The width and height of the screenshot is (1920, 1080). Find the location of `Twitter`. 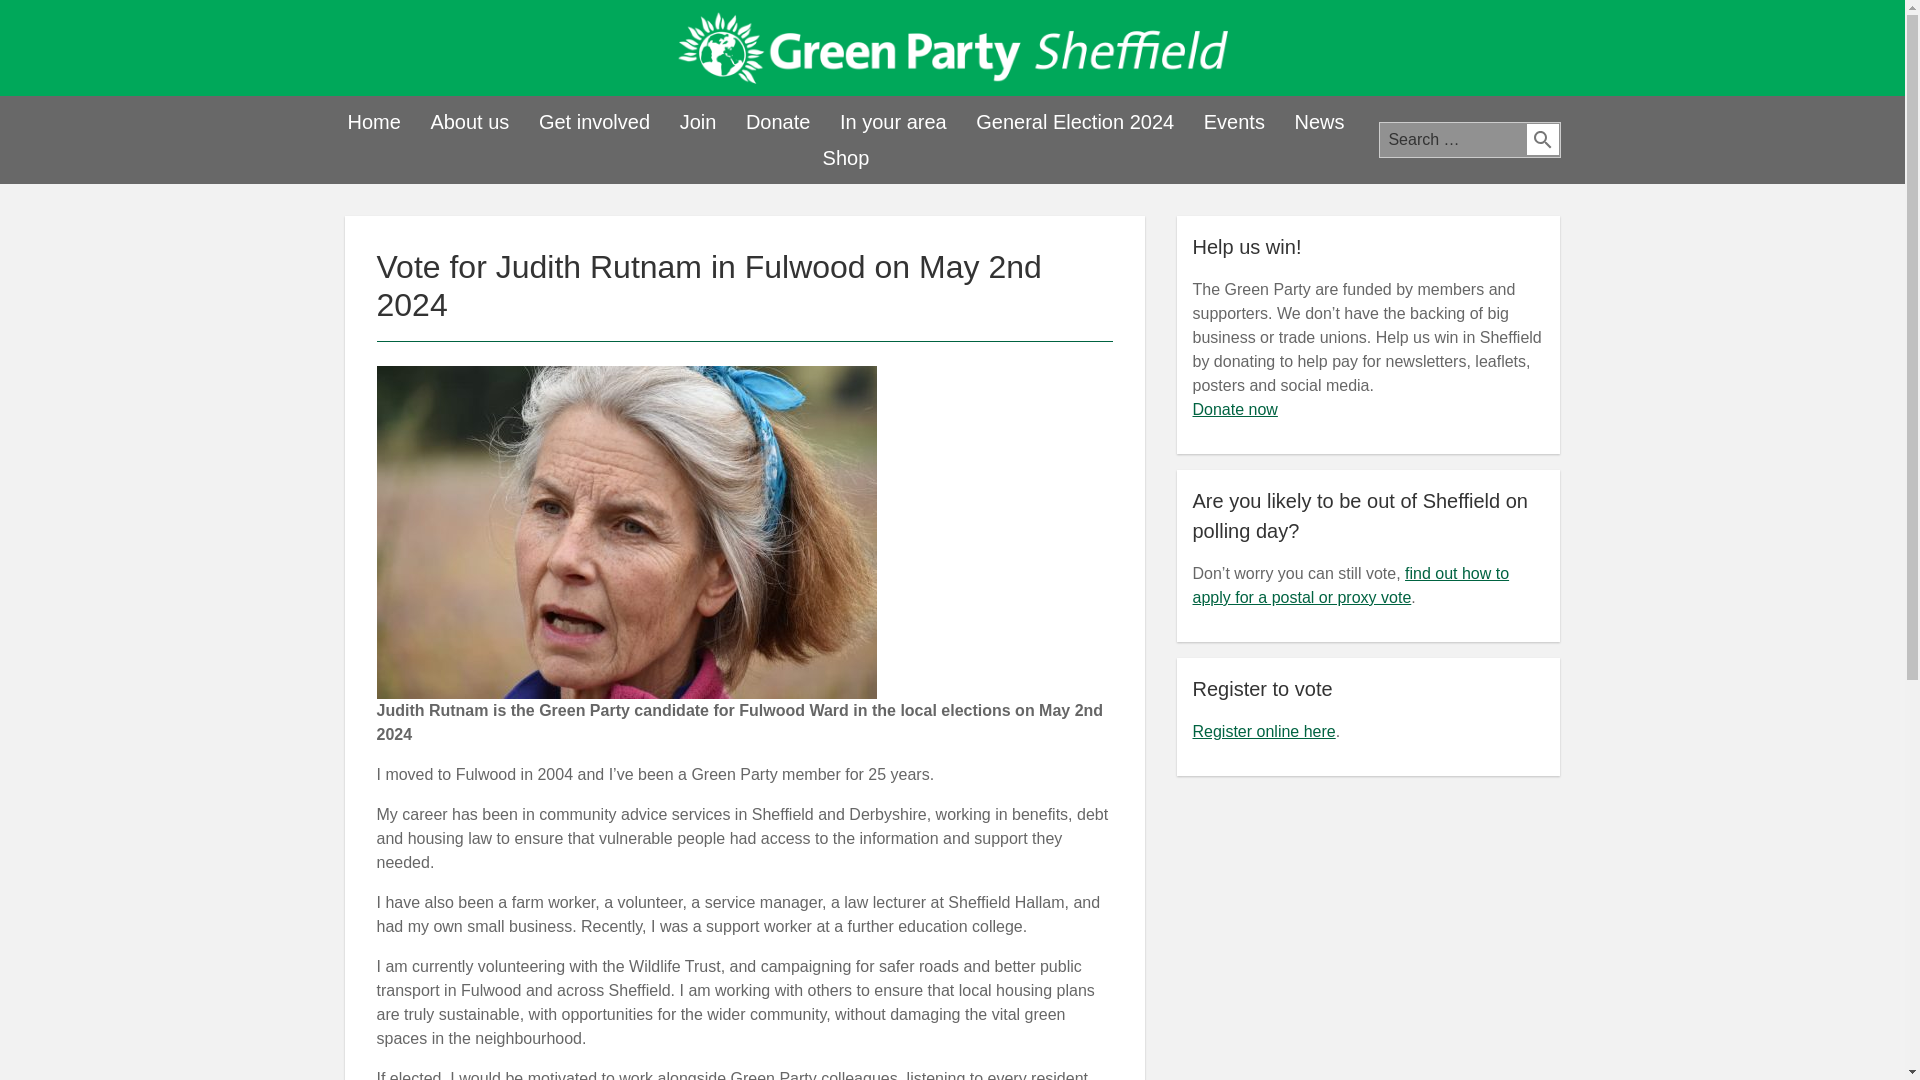

Twitter is located at coordinates (1438, 50).